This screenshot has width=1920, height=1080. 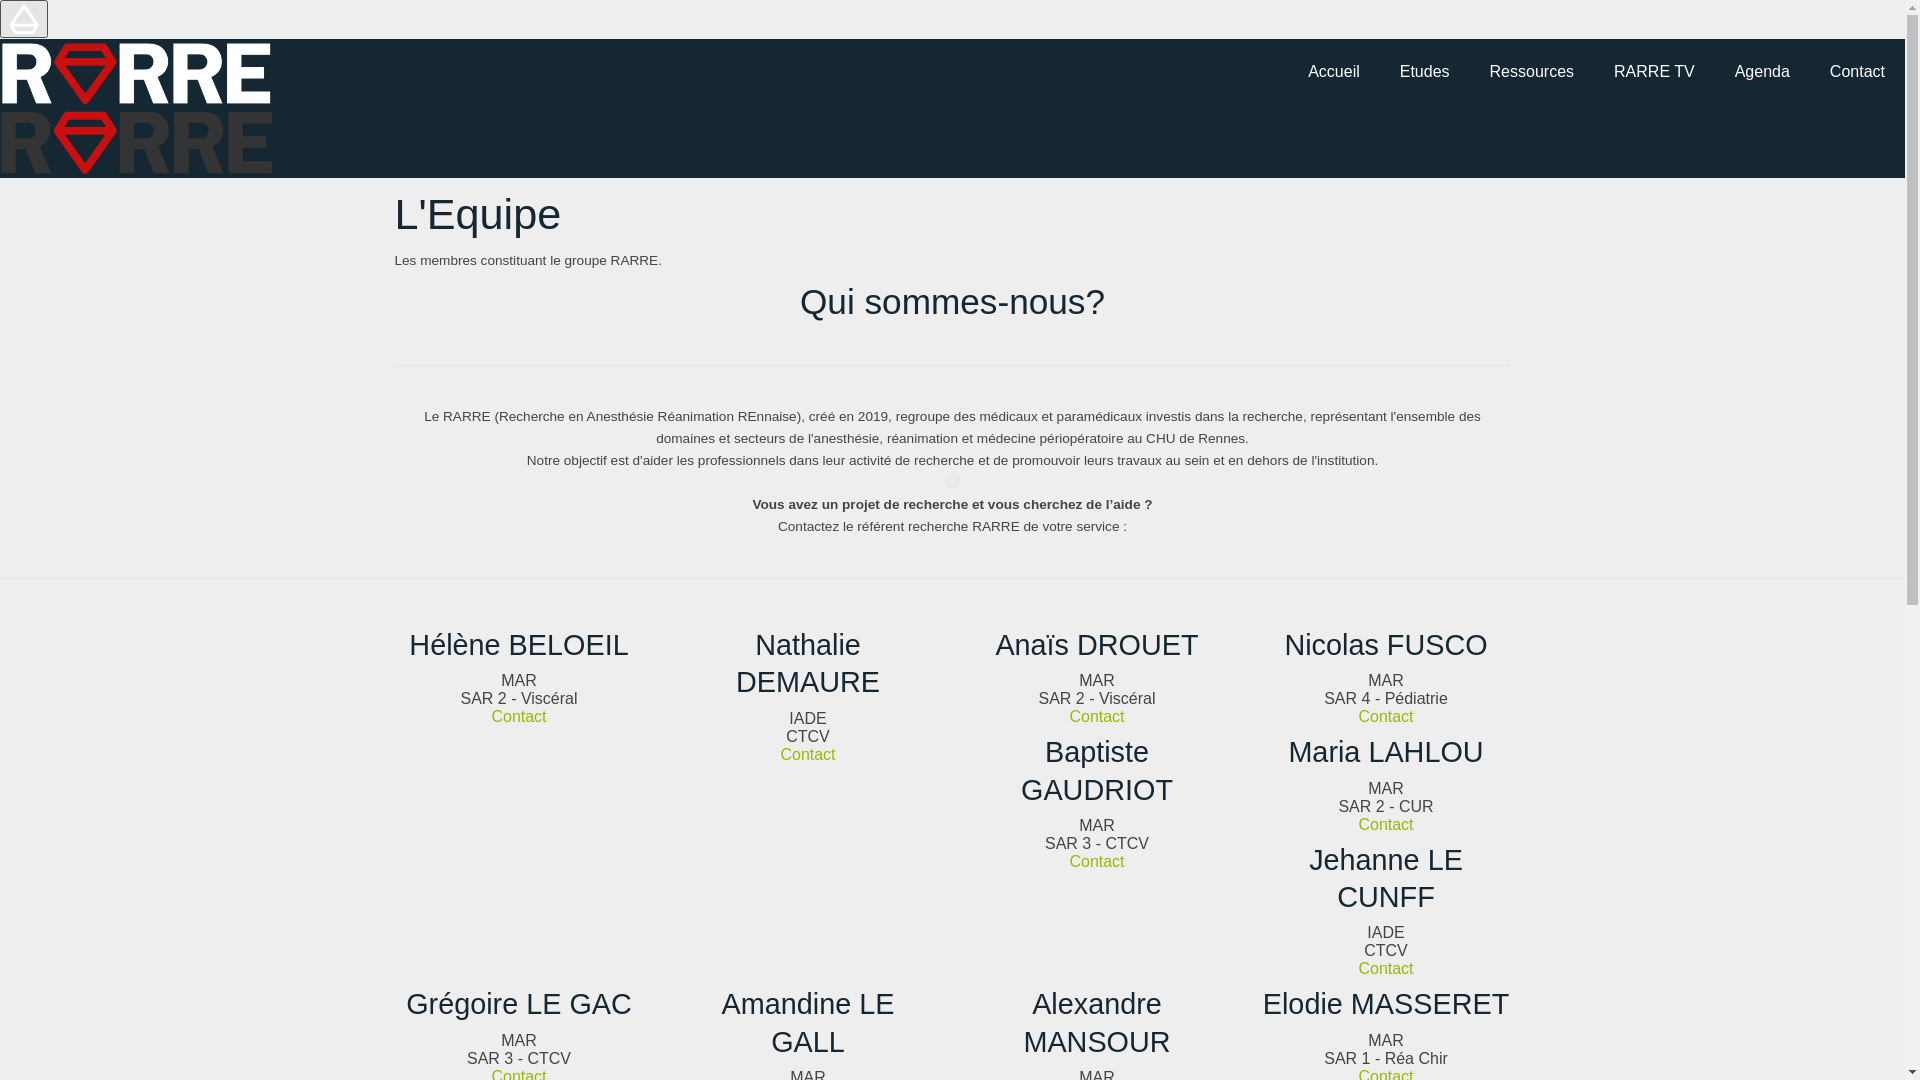 What do you see at coordinates (1096, 862) in the screenshot?
I see `Contact` at bounding box center [1096, 862].